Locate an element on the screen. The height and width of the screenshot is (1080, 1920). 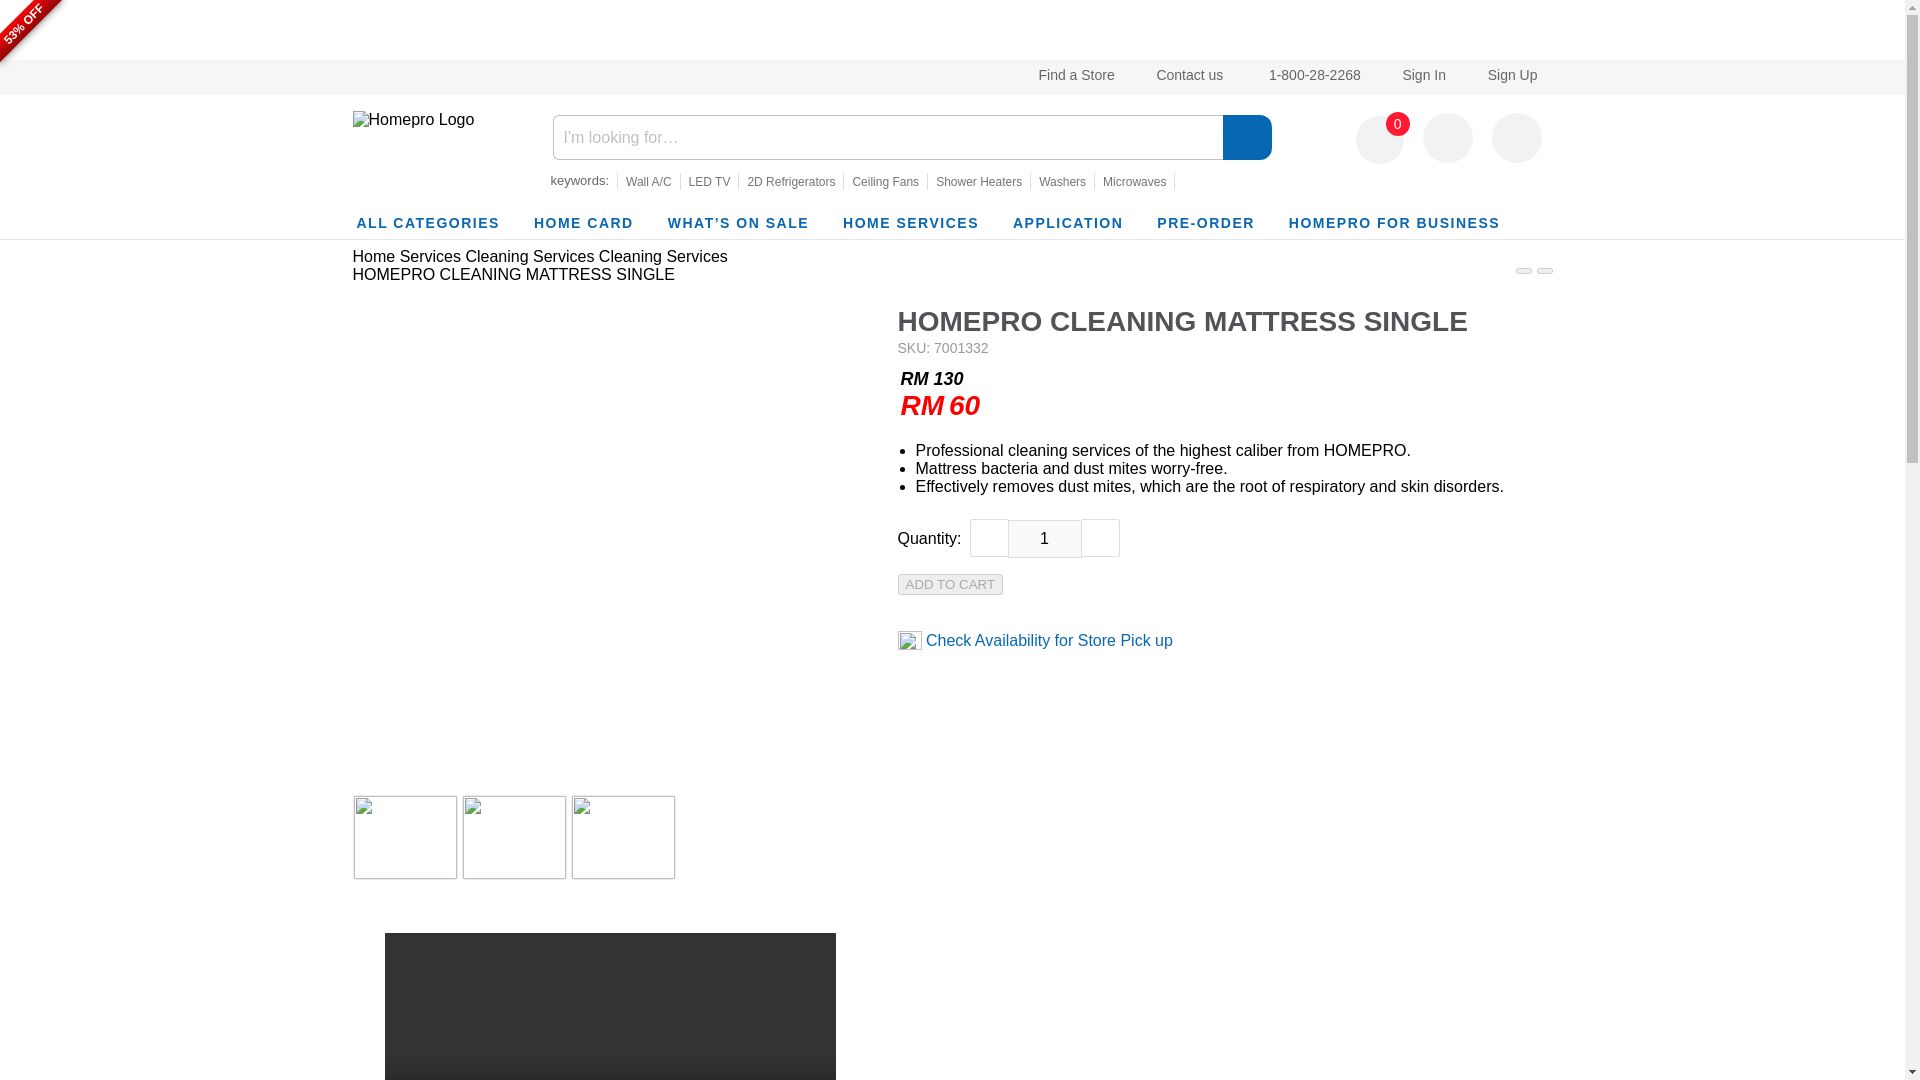
Shower Heaters is located at coordinates (978, 182).